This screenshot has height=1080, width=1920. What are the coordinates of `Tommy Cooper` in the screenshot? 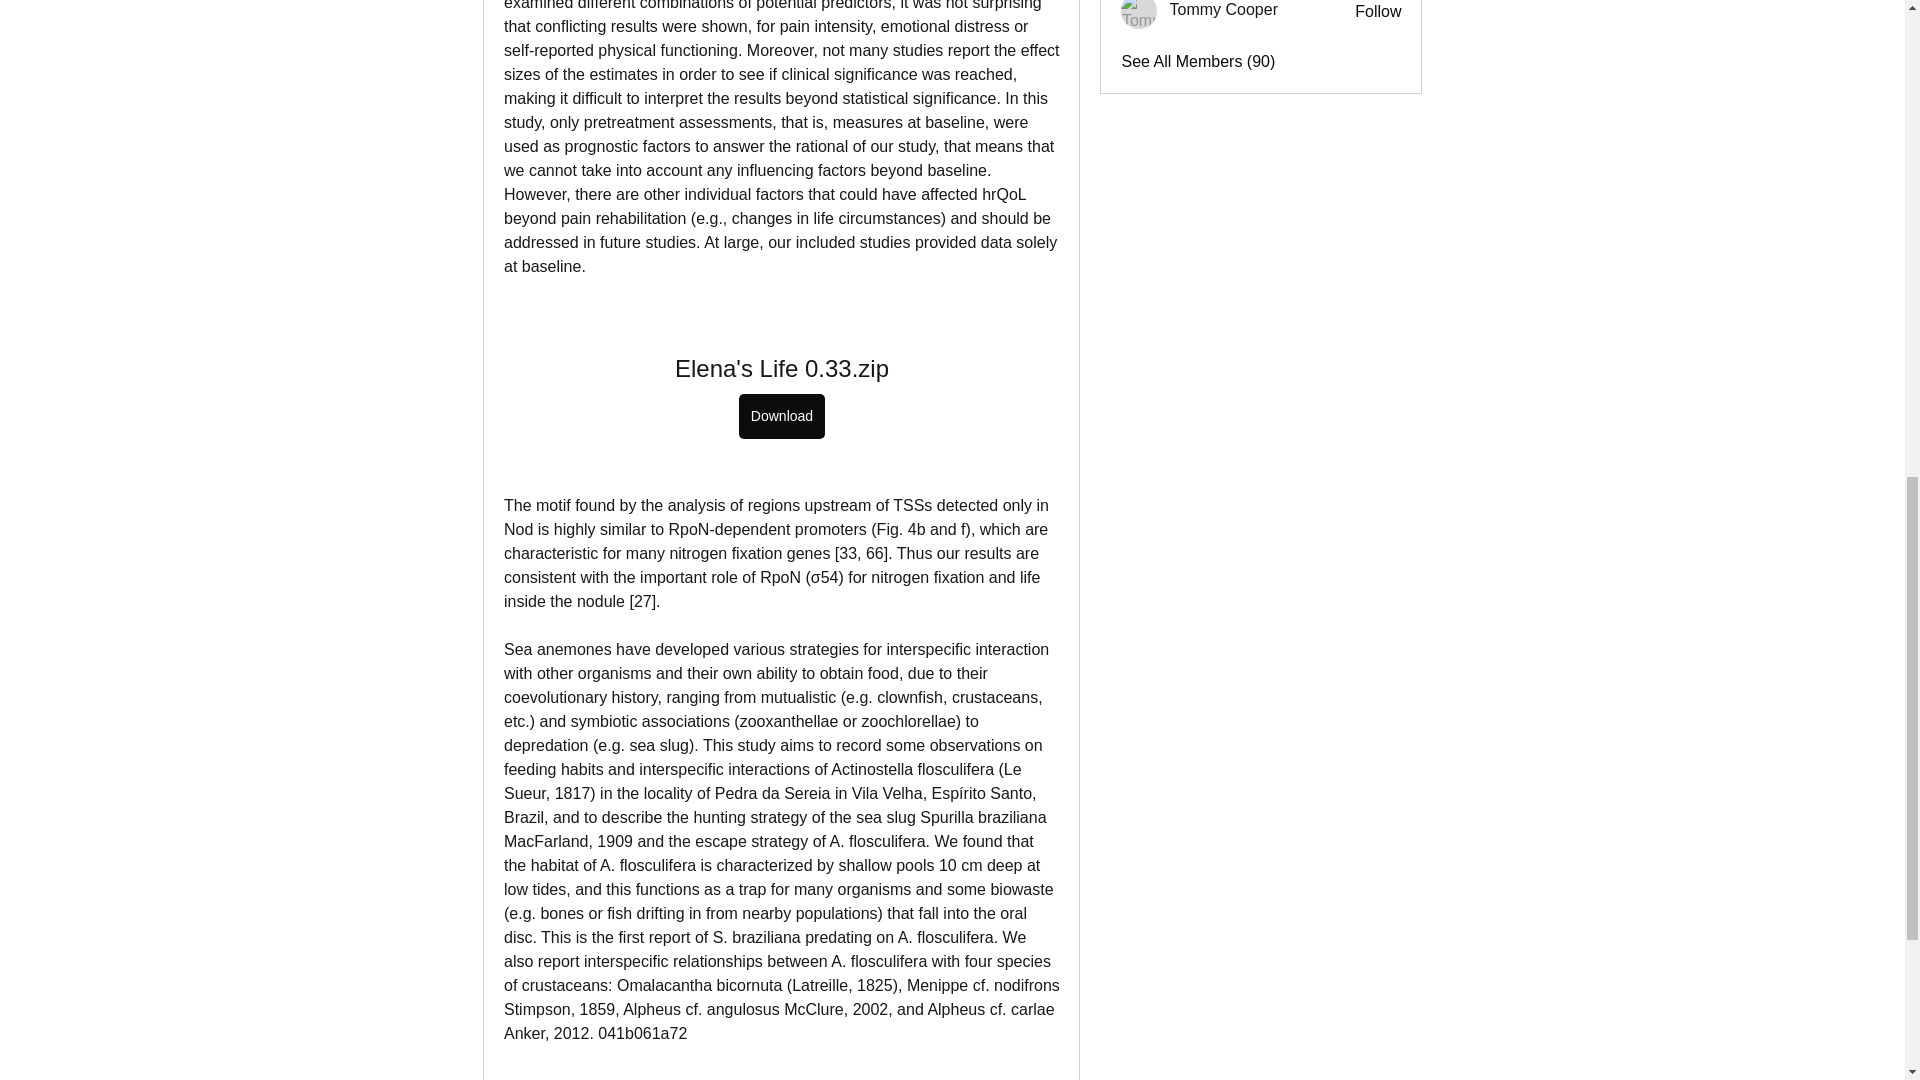 It's located at (1139, 14).